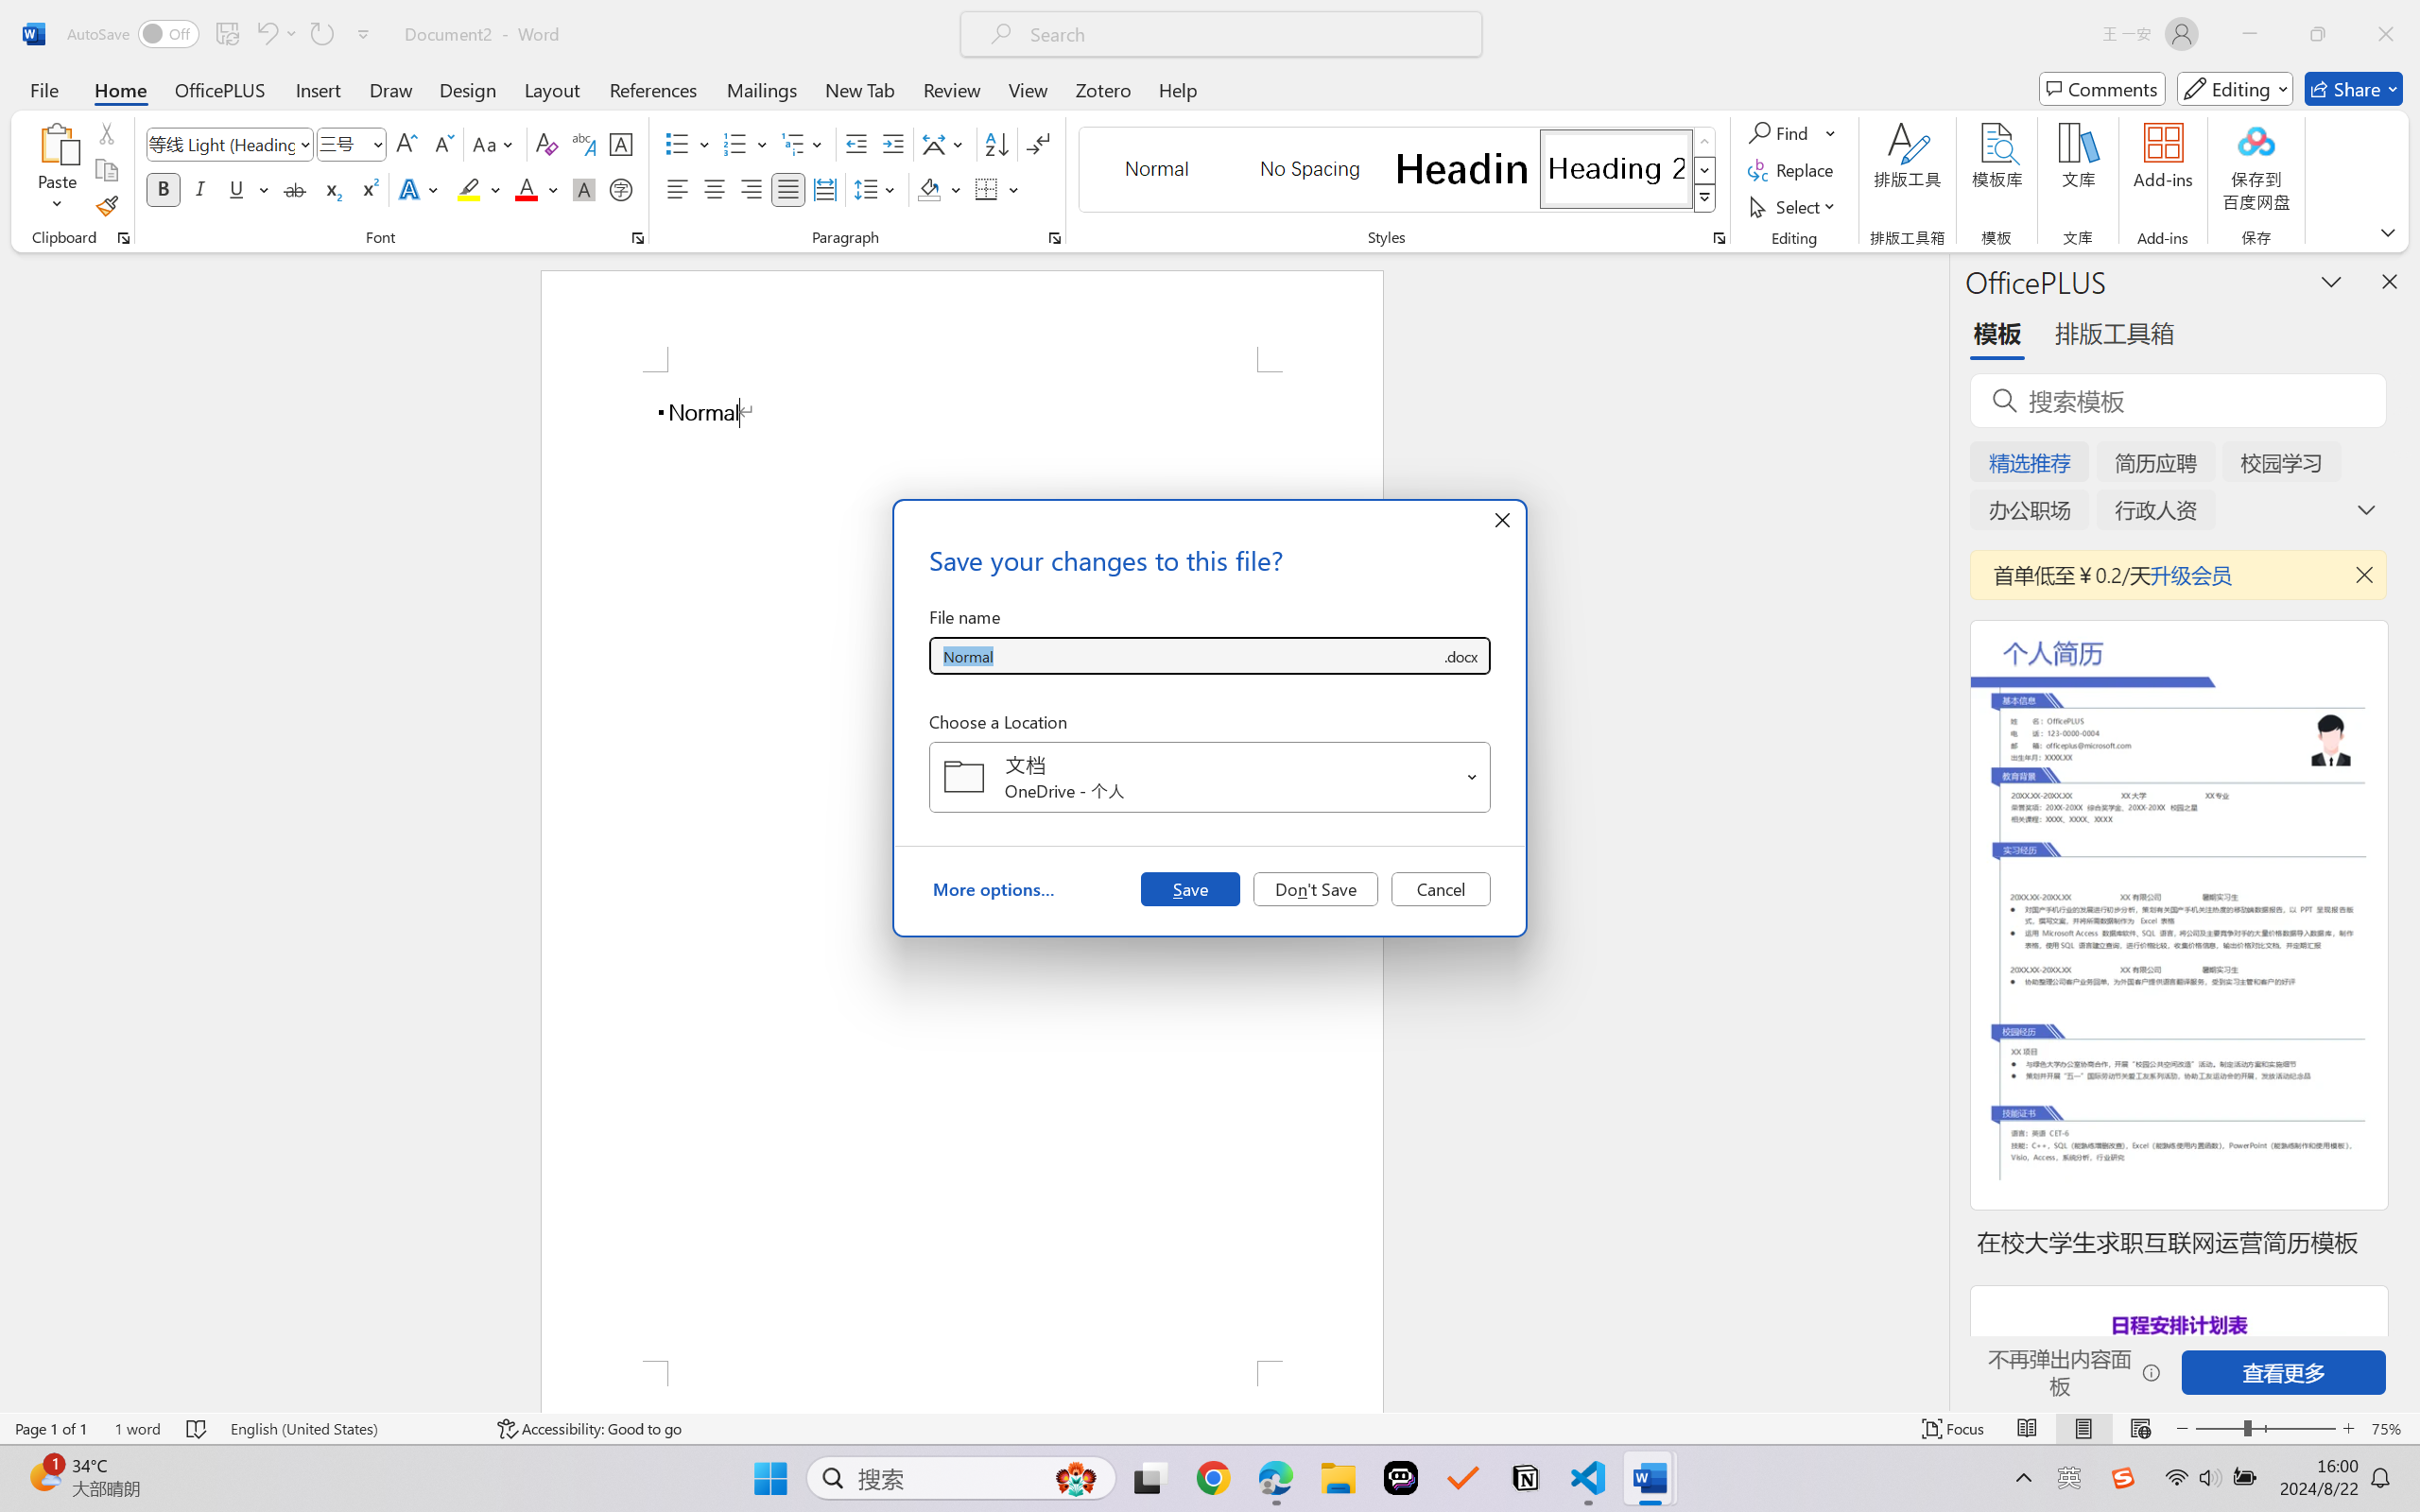 The height and width of the screenshot is (1512, 2420). What do you see at coordinates (1213, 1478) in the screenshot?
I see `Google Chrome` at bounding box center [1213, 1478].